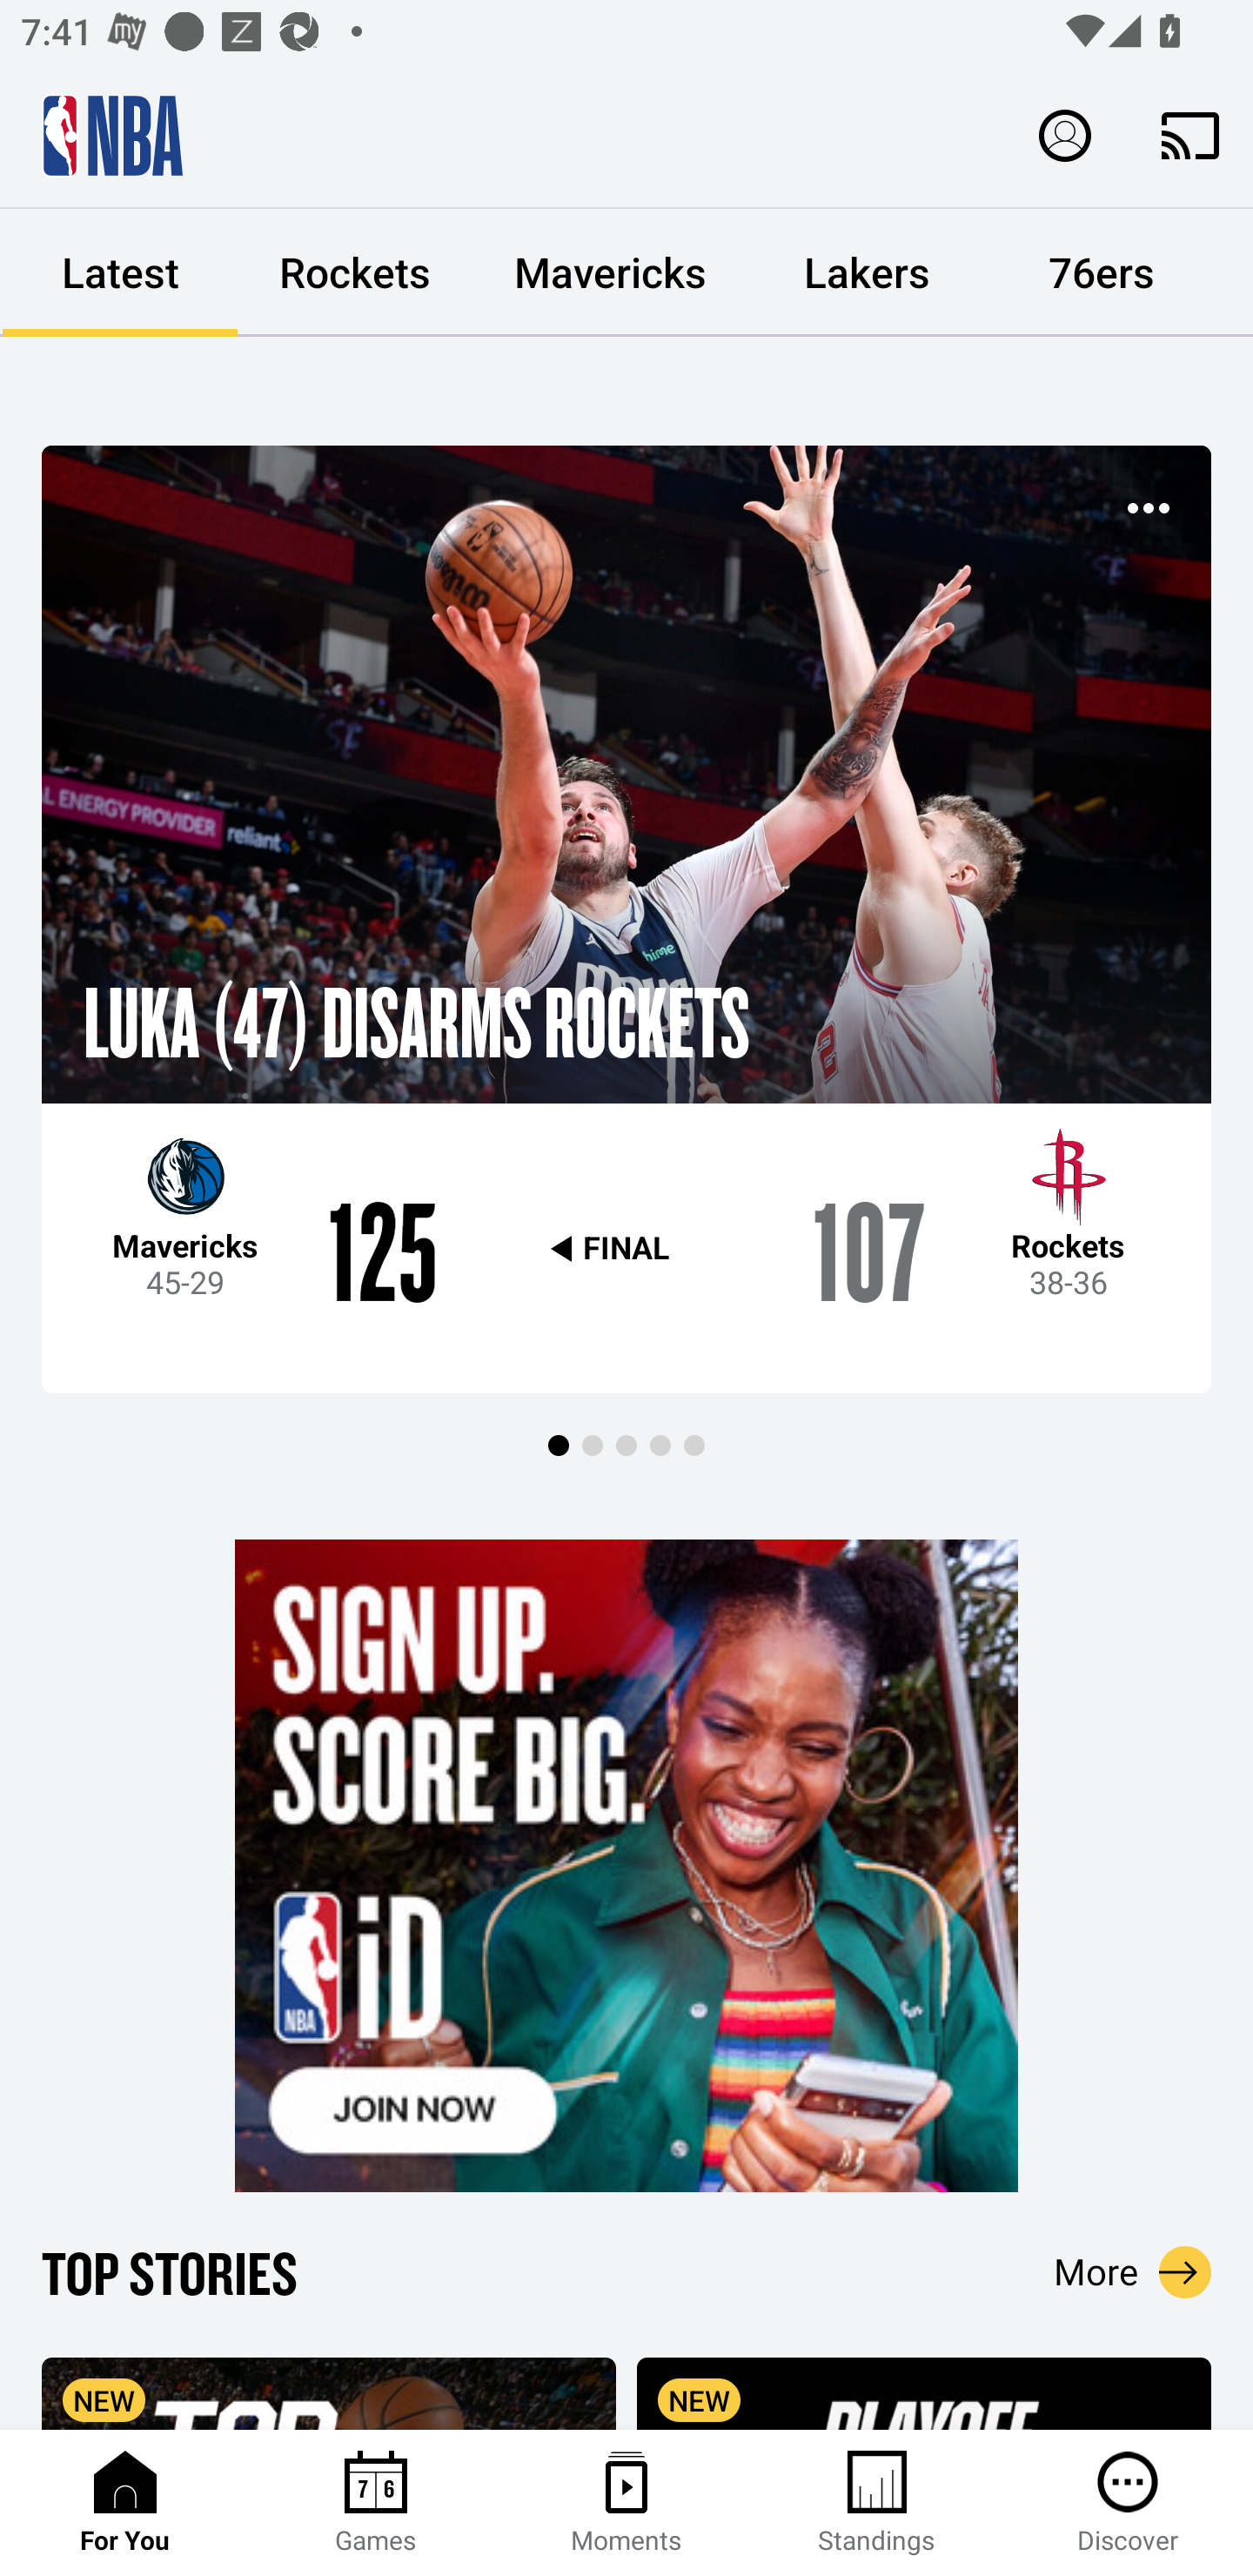  Describe the element at coordinates (1102, 273) in the screenshot. I see `76ers` at that location.